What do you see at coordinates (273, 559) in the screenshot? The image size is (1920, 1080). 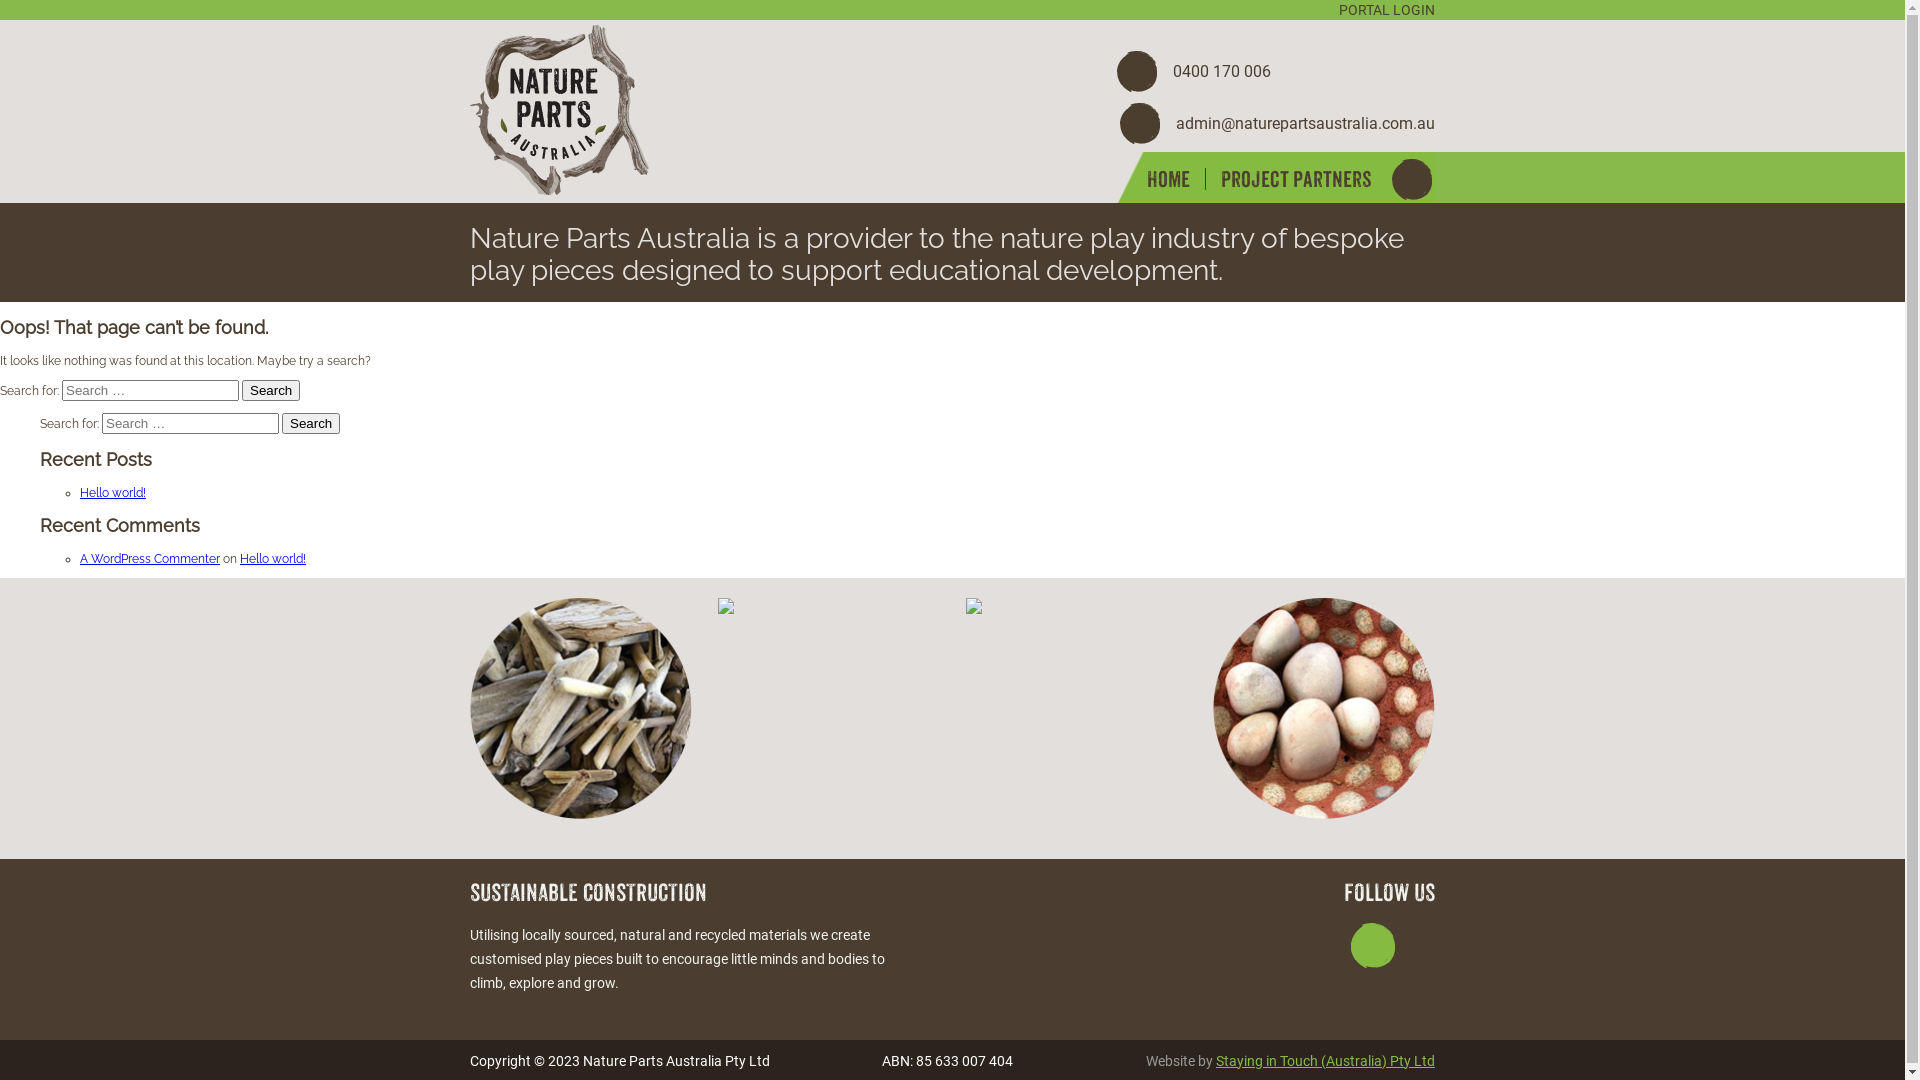 I see `Hello world!` at bounding box center [273, 559].